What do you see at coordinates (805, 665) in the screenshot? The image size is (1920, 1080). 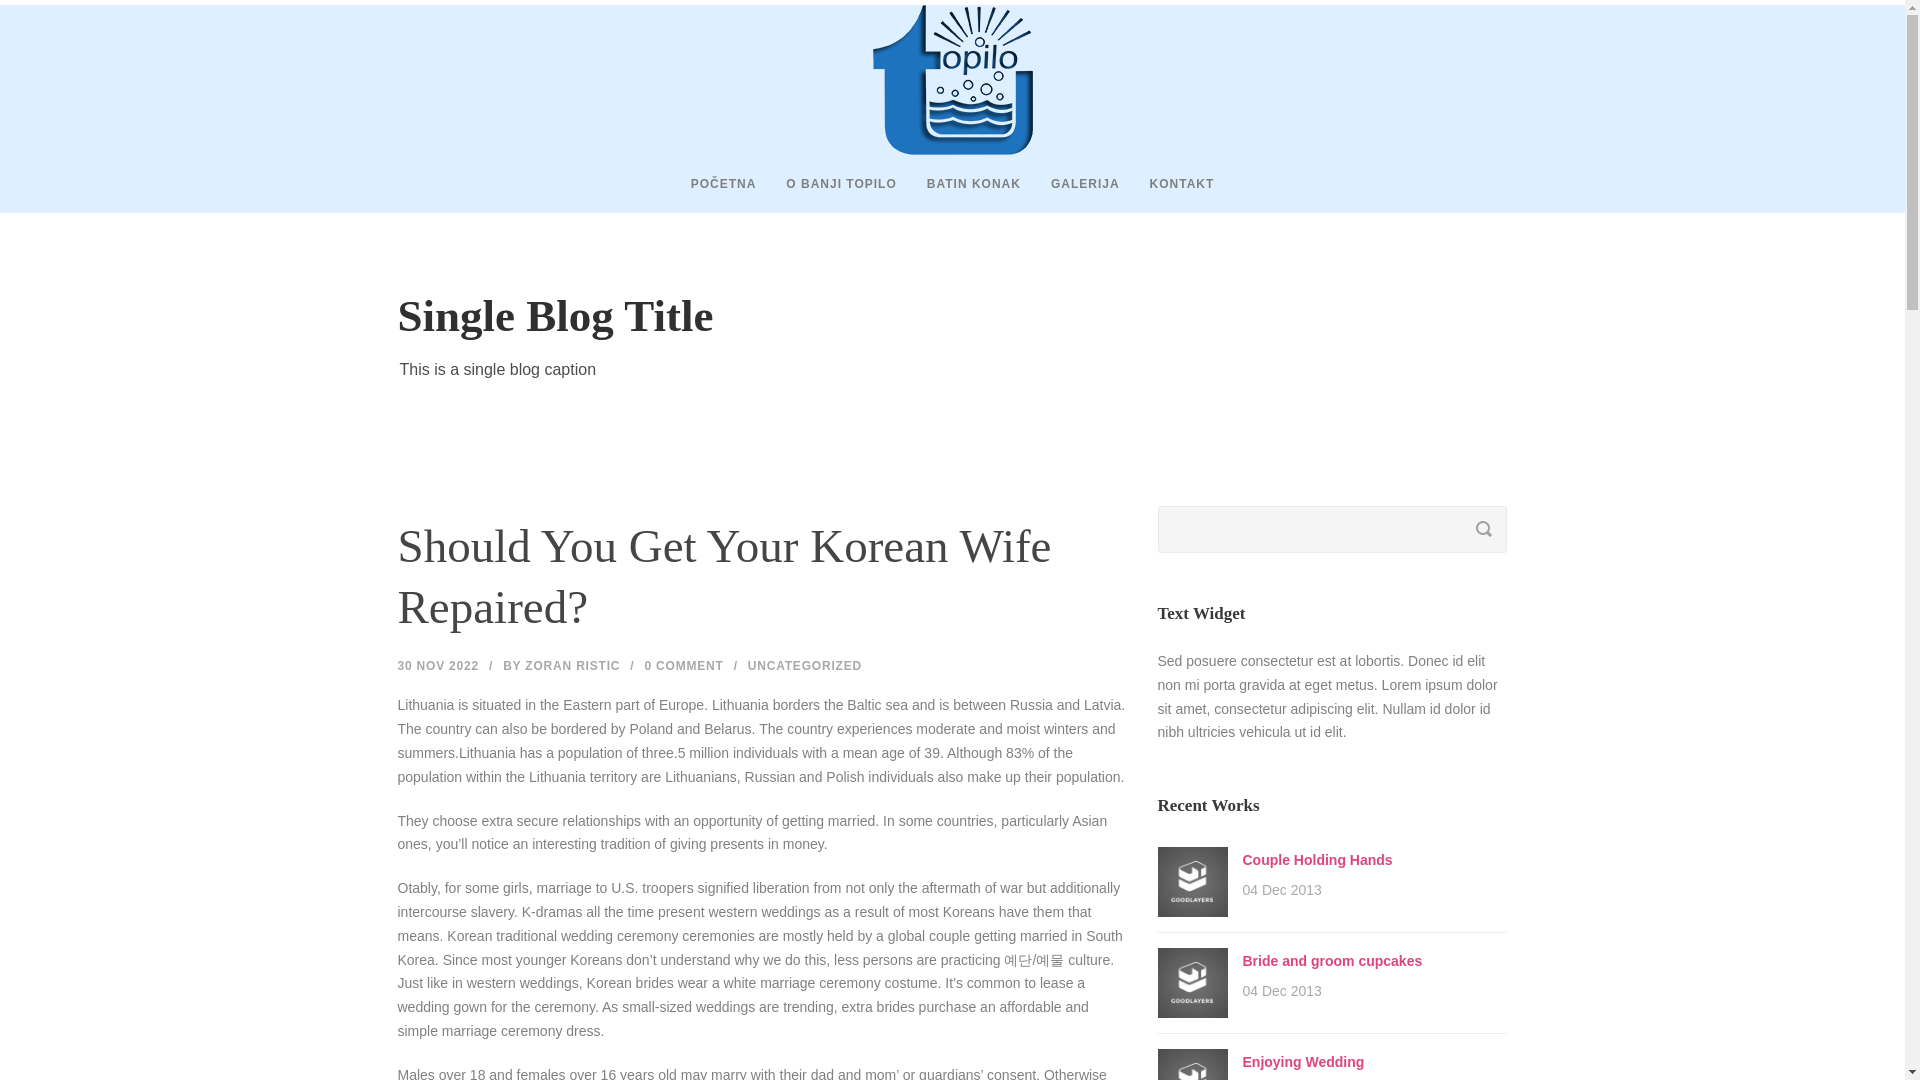 I see `UNCATEGORIZED` at bounding box center [805, 665].